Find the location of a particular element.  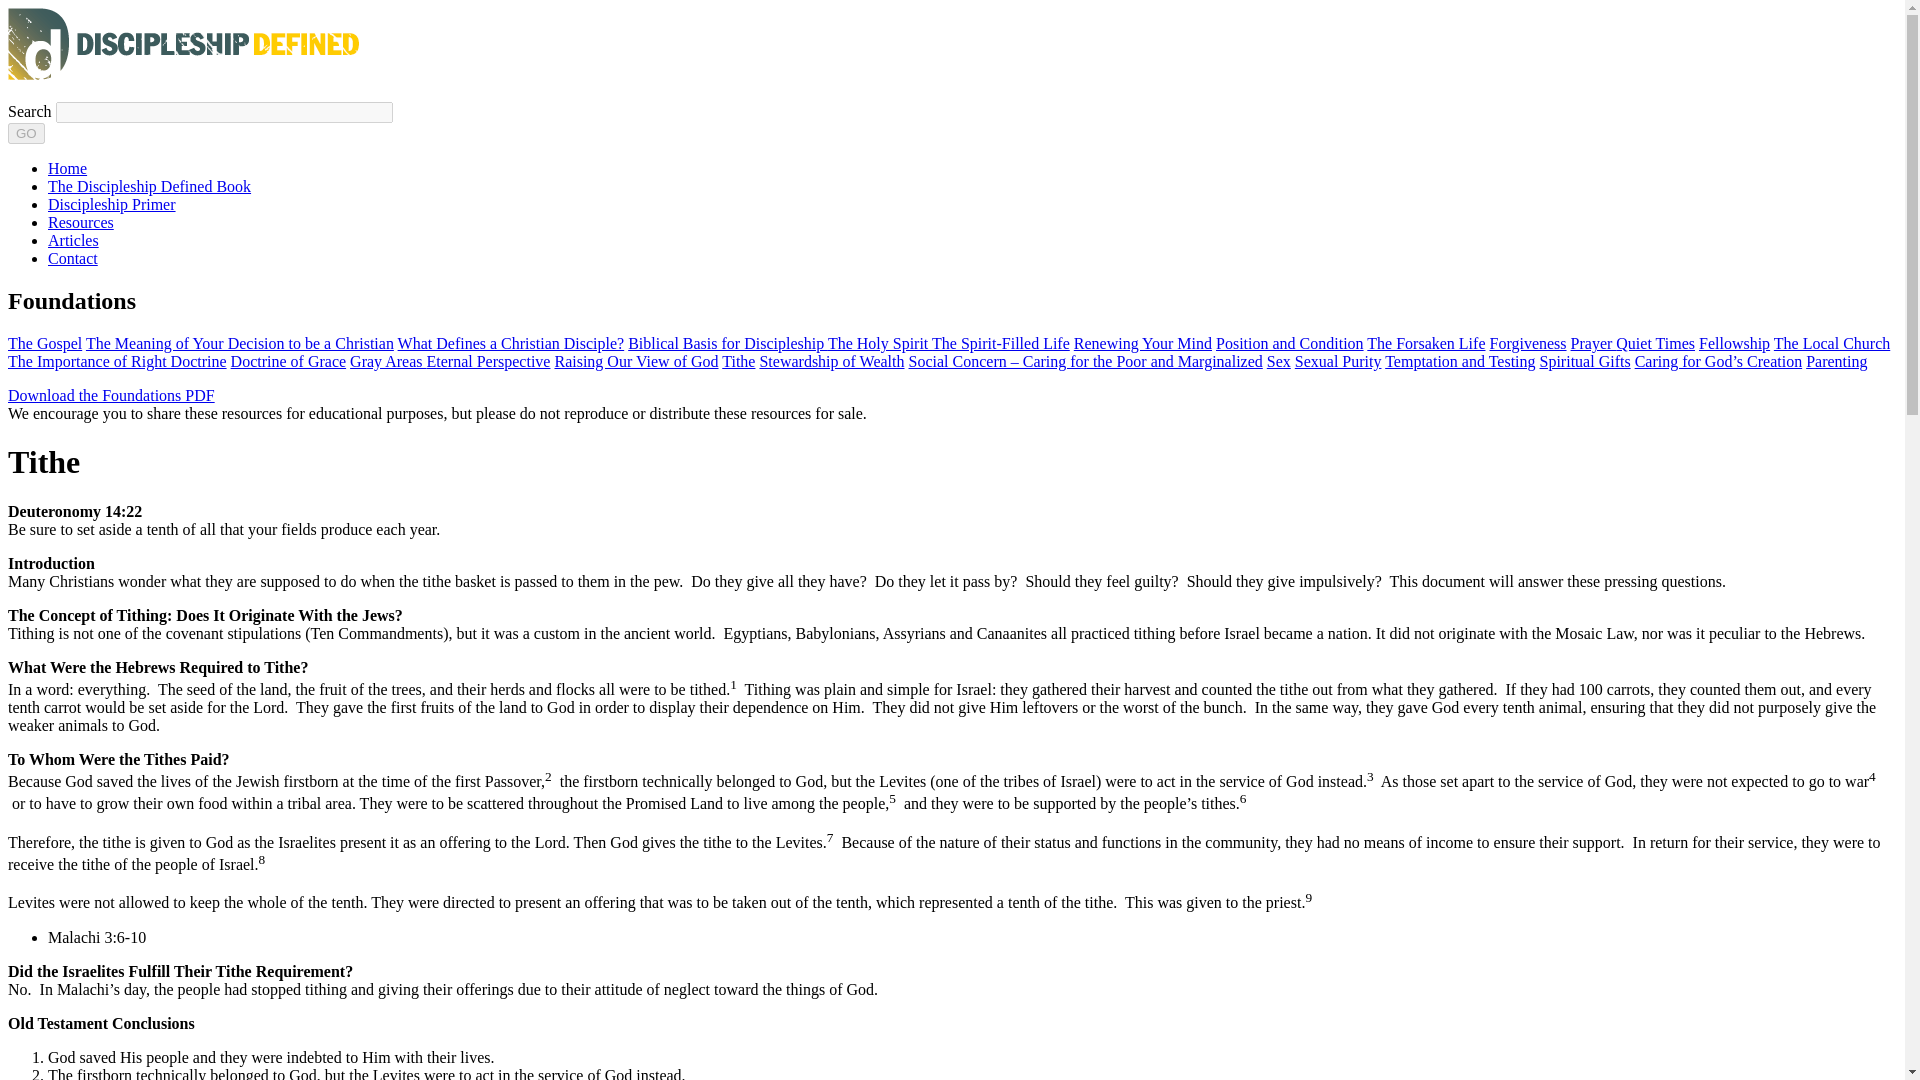

Sex is located at coordinates (1278, 362).